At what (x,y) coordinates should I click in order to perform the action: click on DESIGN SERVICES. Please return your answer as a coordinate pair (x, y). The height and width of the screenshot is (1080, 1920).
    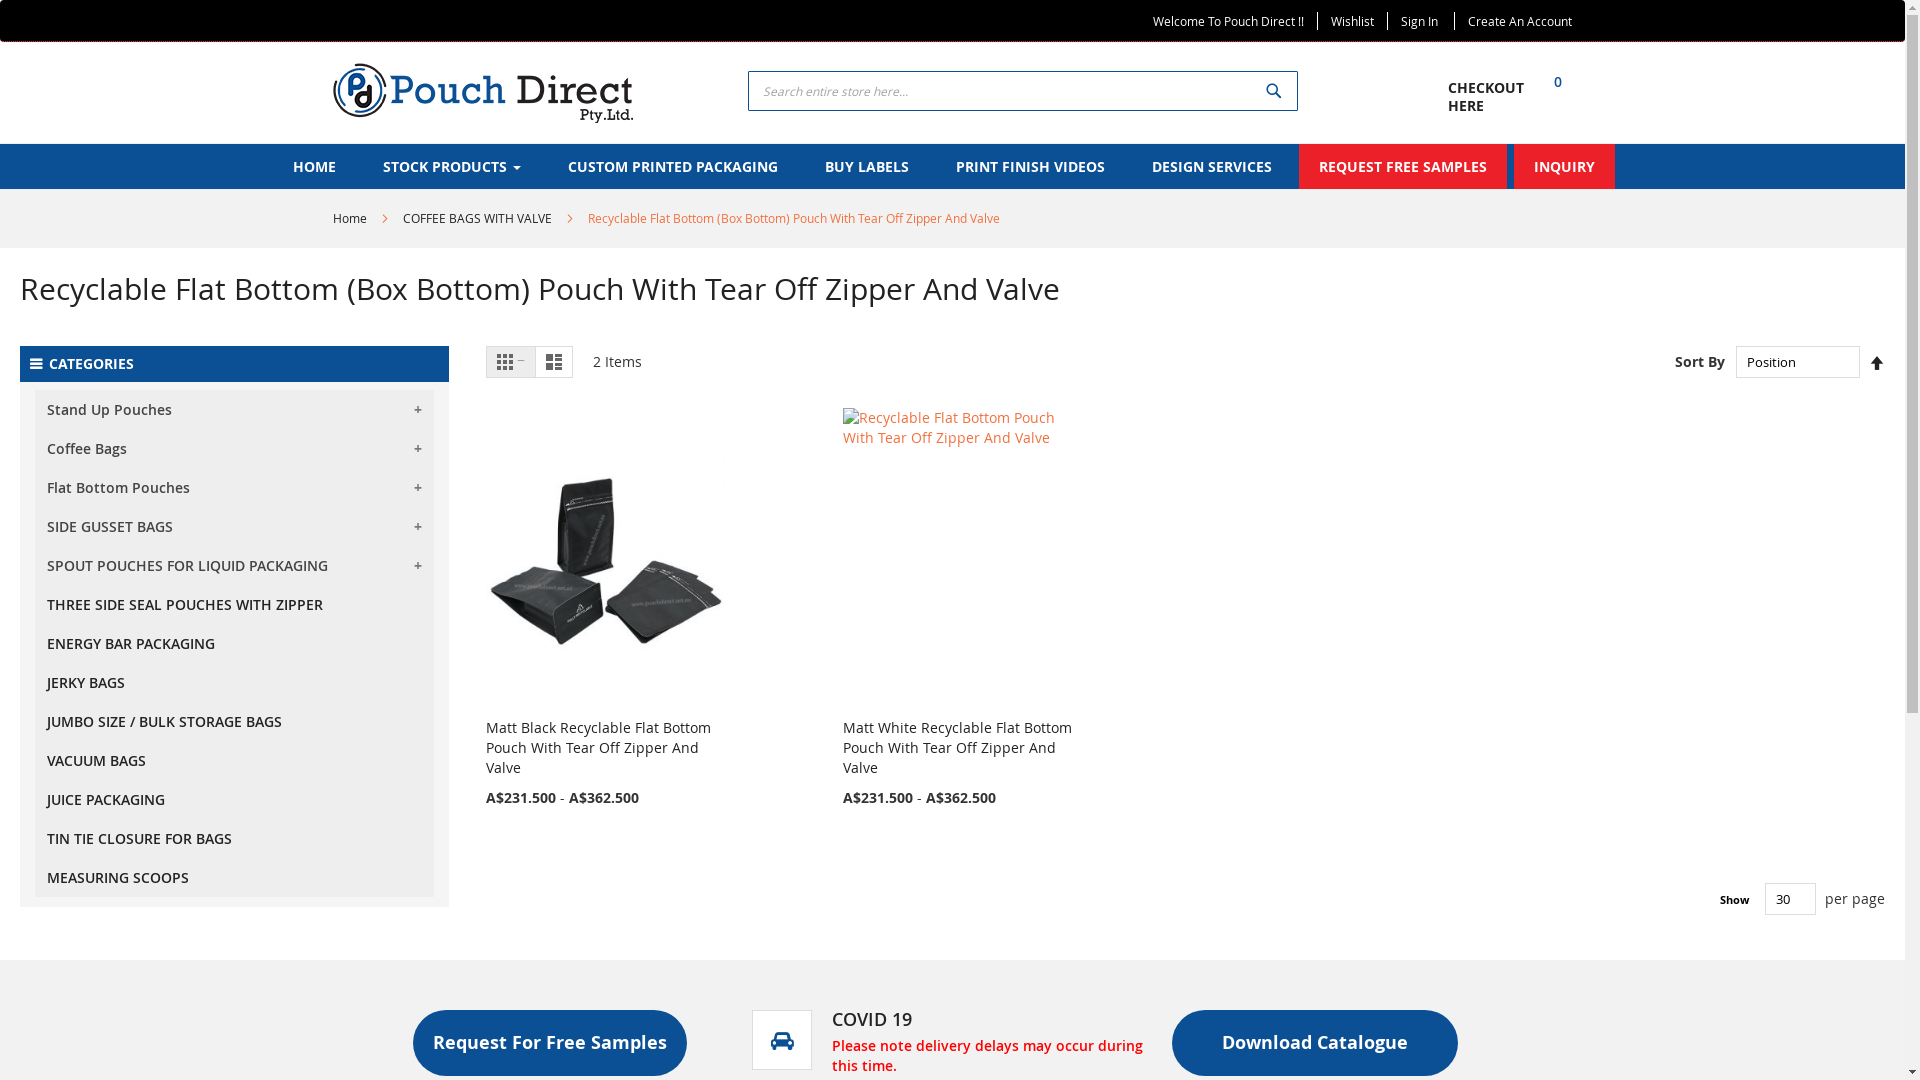
    Looking at the image, I should click on (1212, 166).